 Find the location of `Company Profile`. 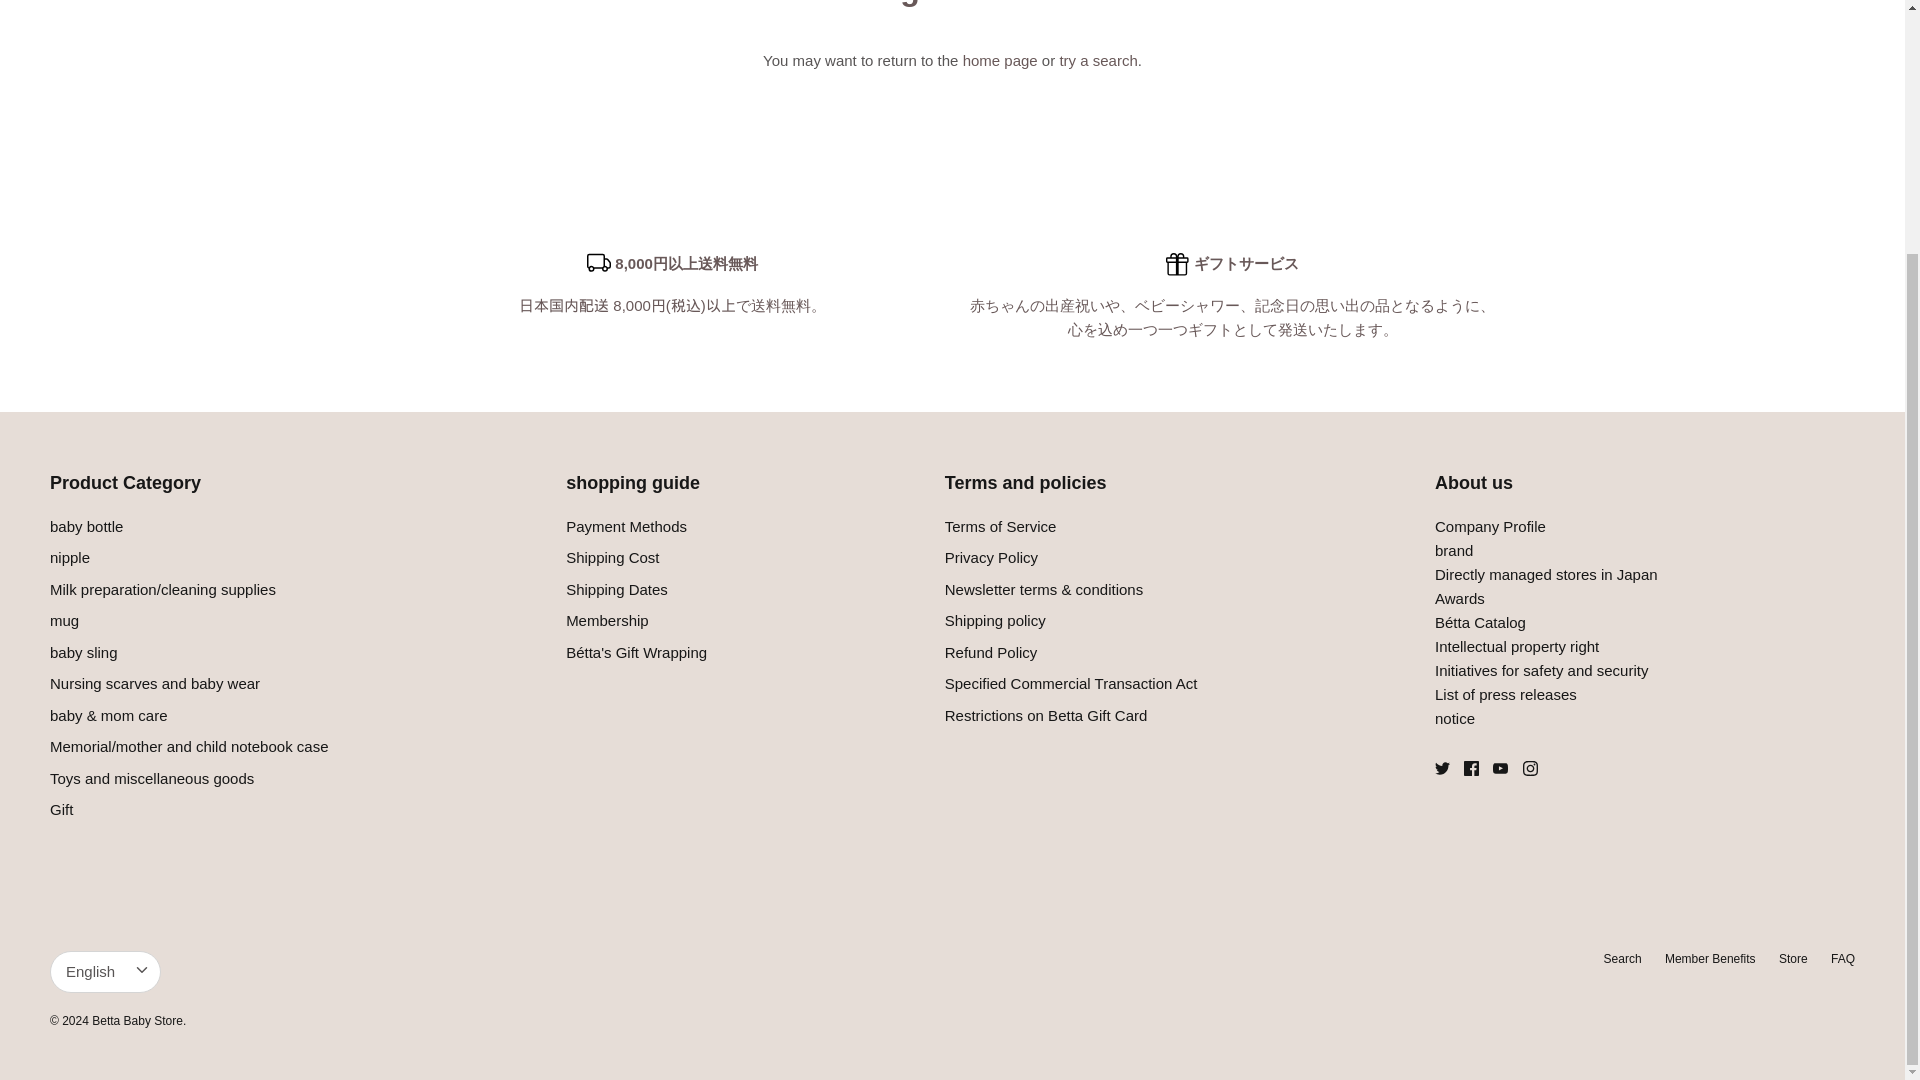

Company Profile is located at coordinates (1490, 526).